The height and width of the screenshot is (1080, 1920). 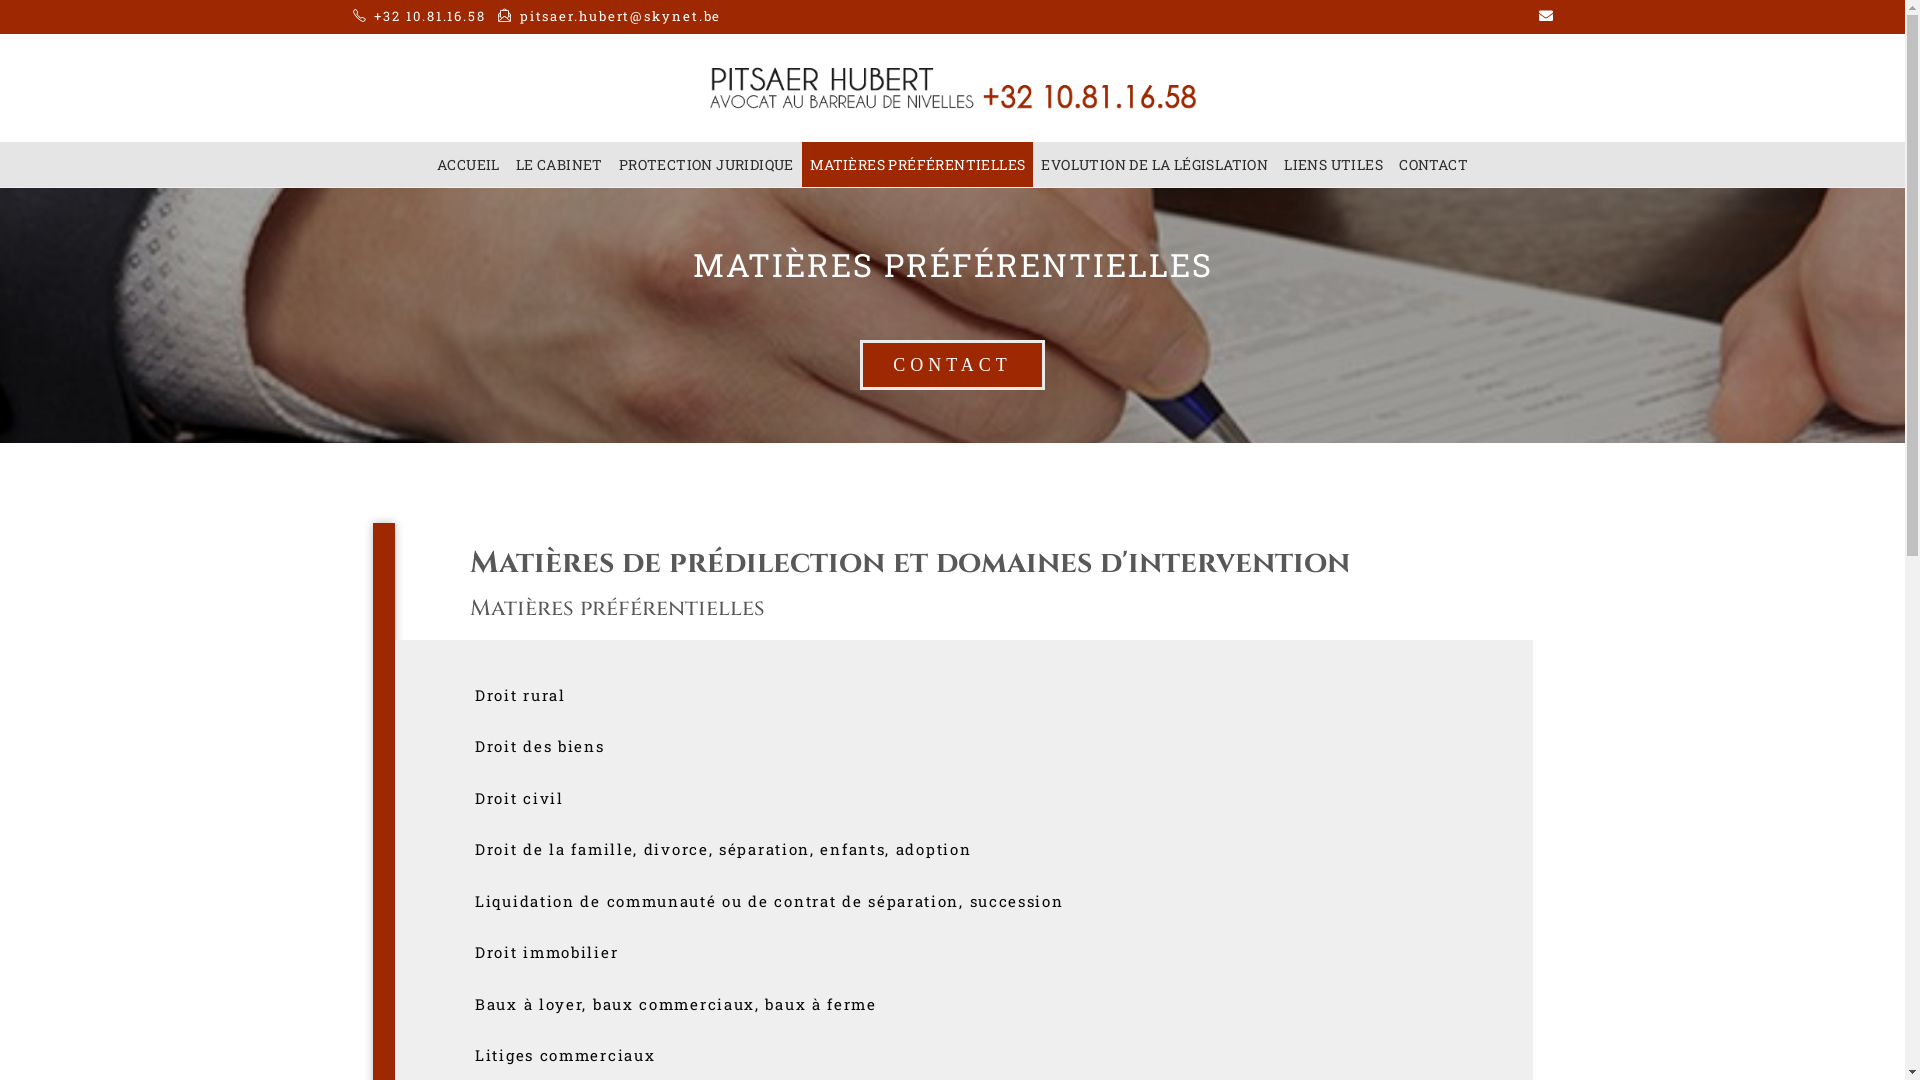 I want to click on CONTACT, so click(x=1434, y=164).